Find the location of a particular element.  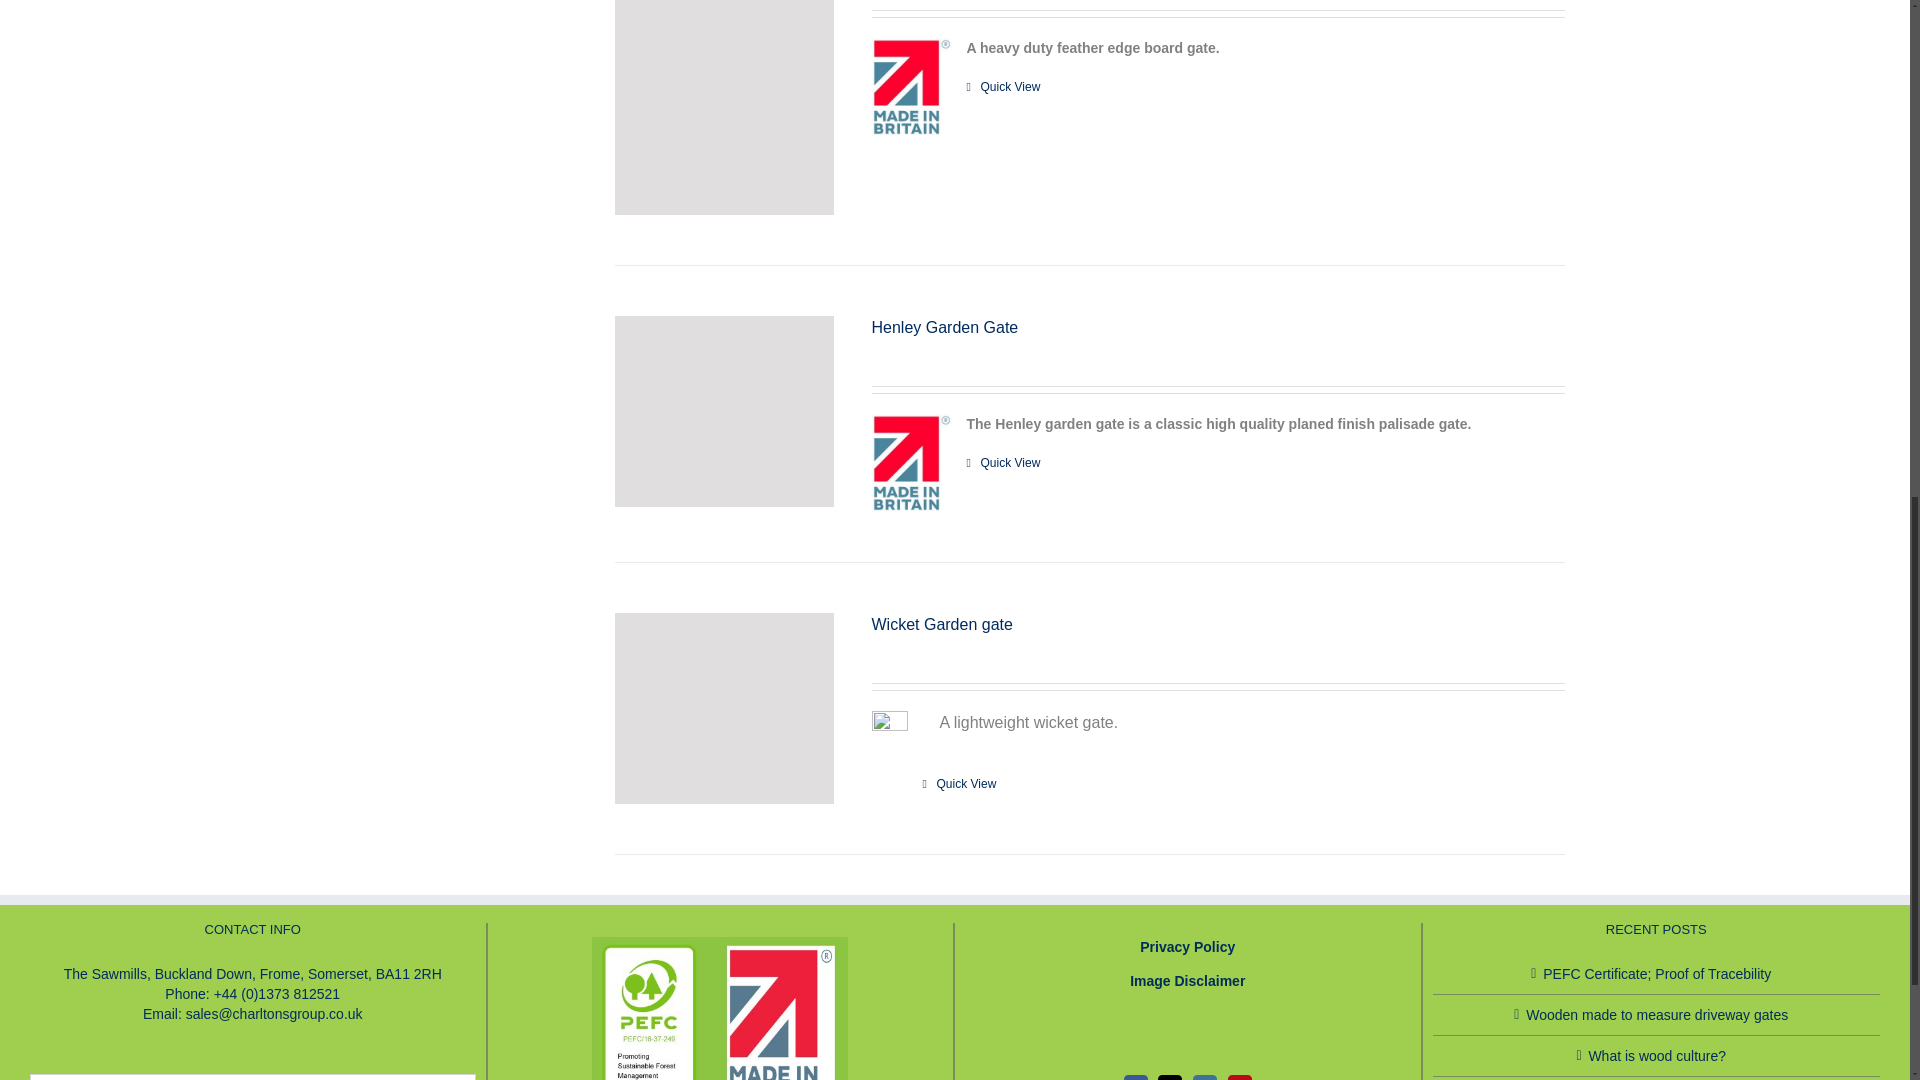

Twitter is located at coordinates (1170, 1077).